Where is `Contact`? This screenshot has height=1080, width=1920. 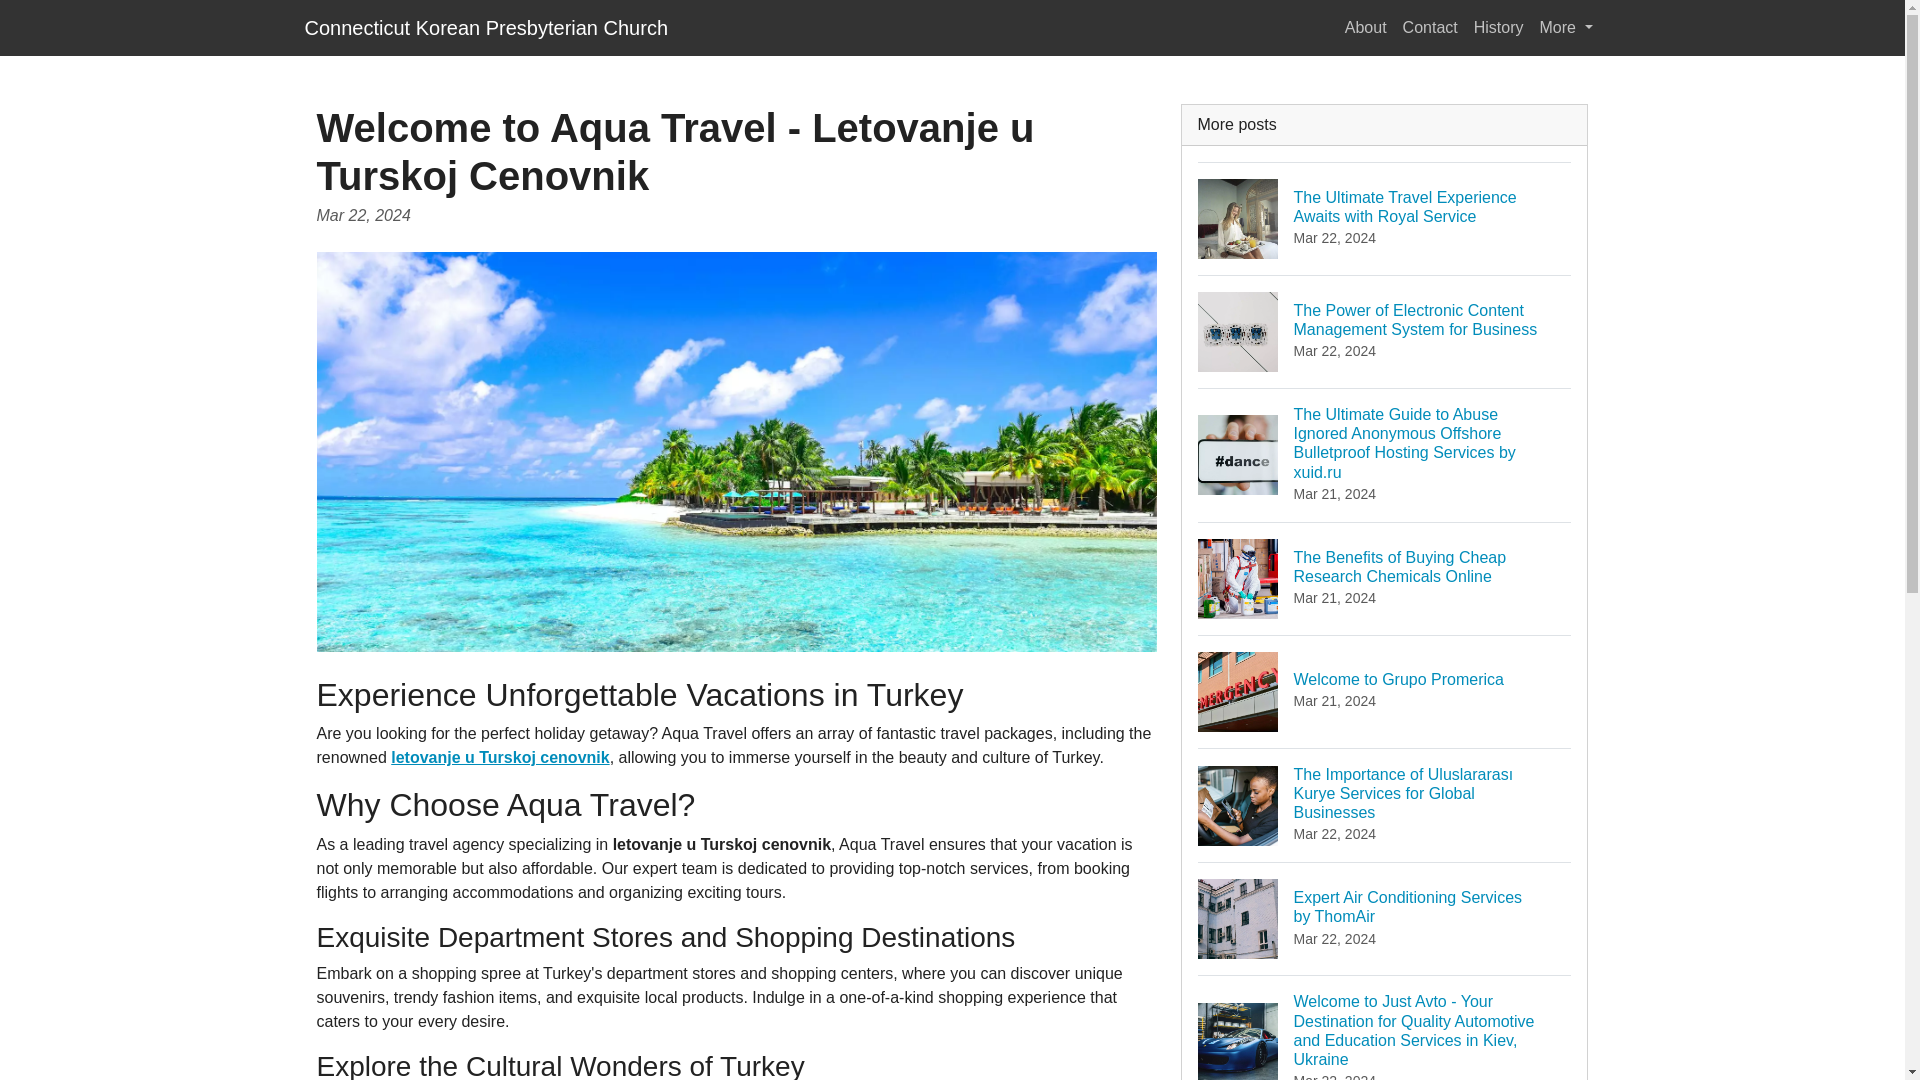
Contact is located at coordinates (1430, 27).